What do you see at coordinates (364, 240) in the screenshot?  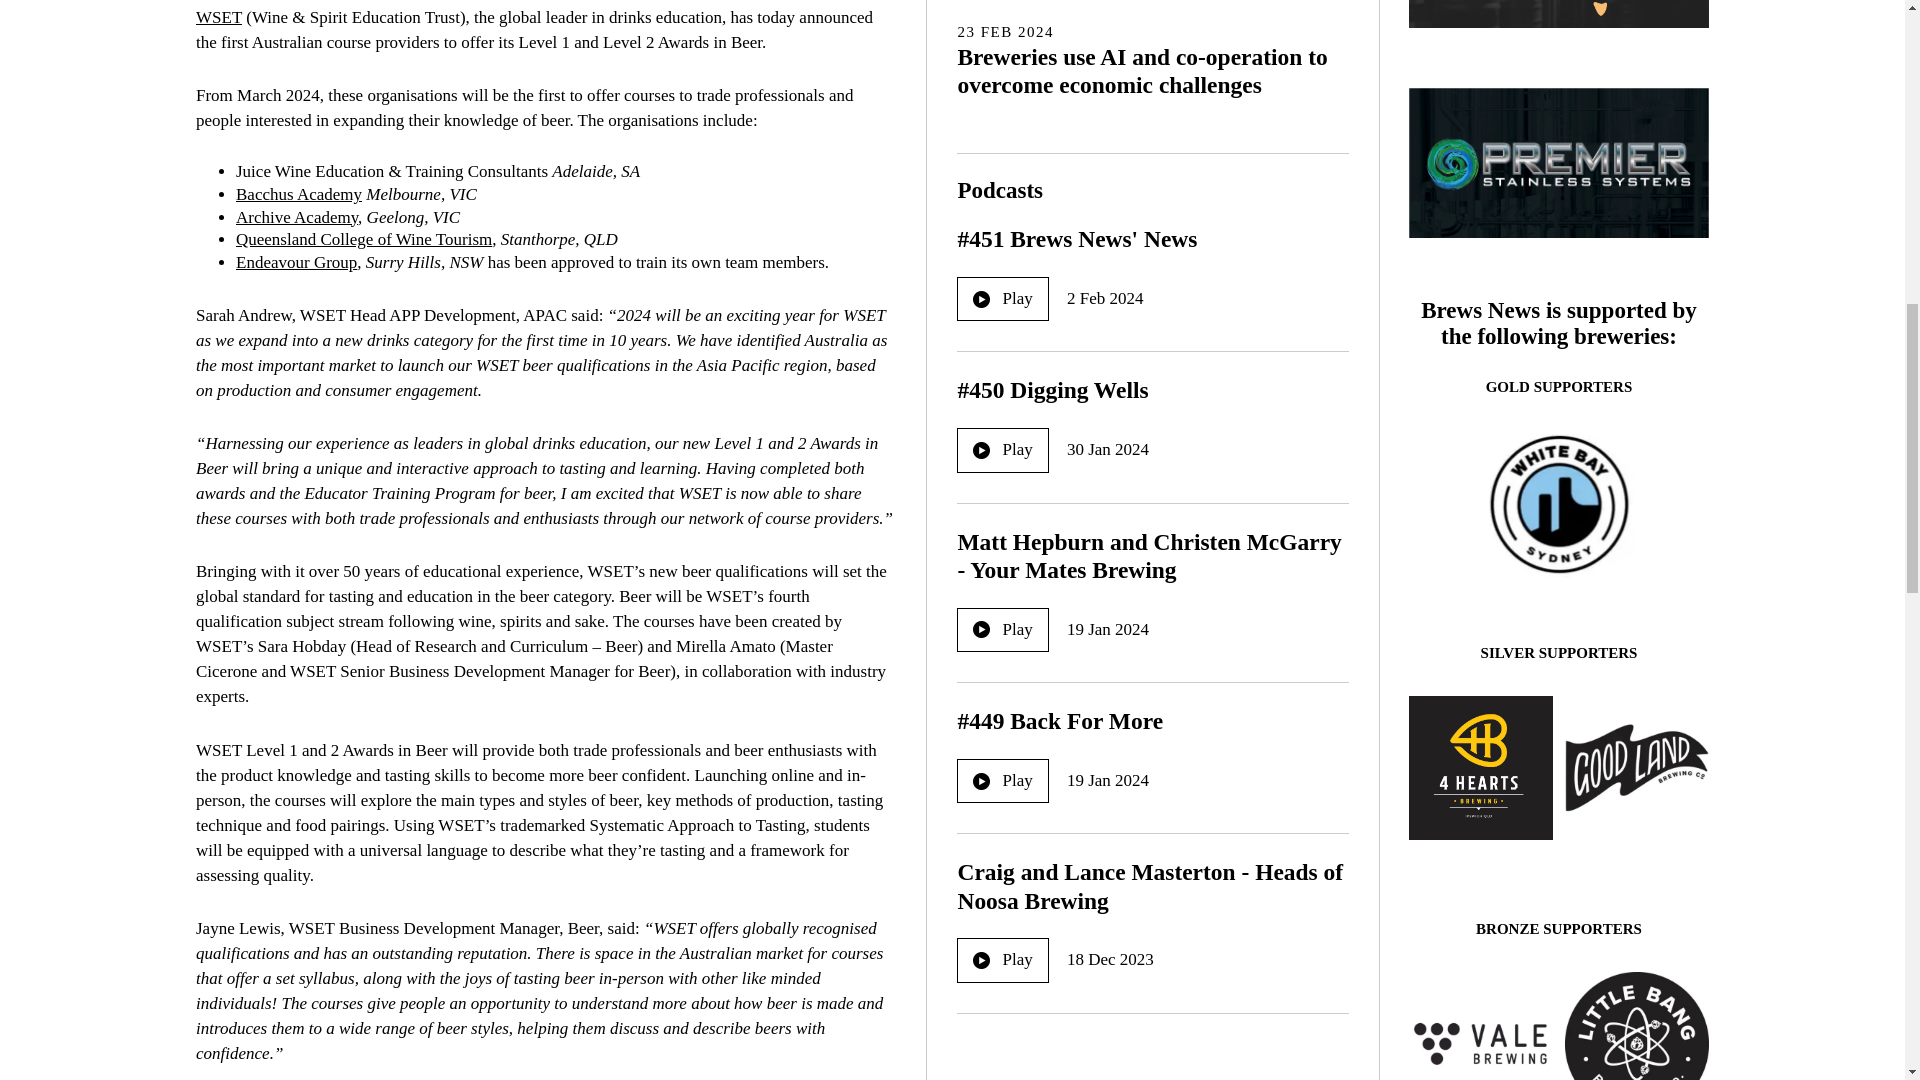 I see `Queensland College of Wine Tourism` at bounding box center [364, 240].